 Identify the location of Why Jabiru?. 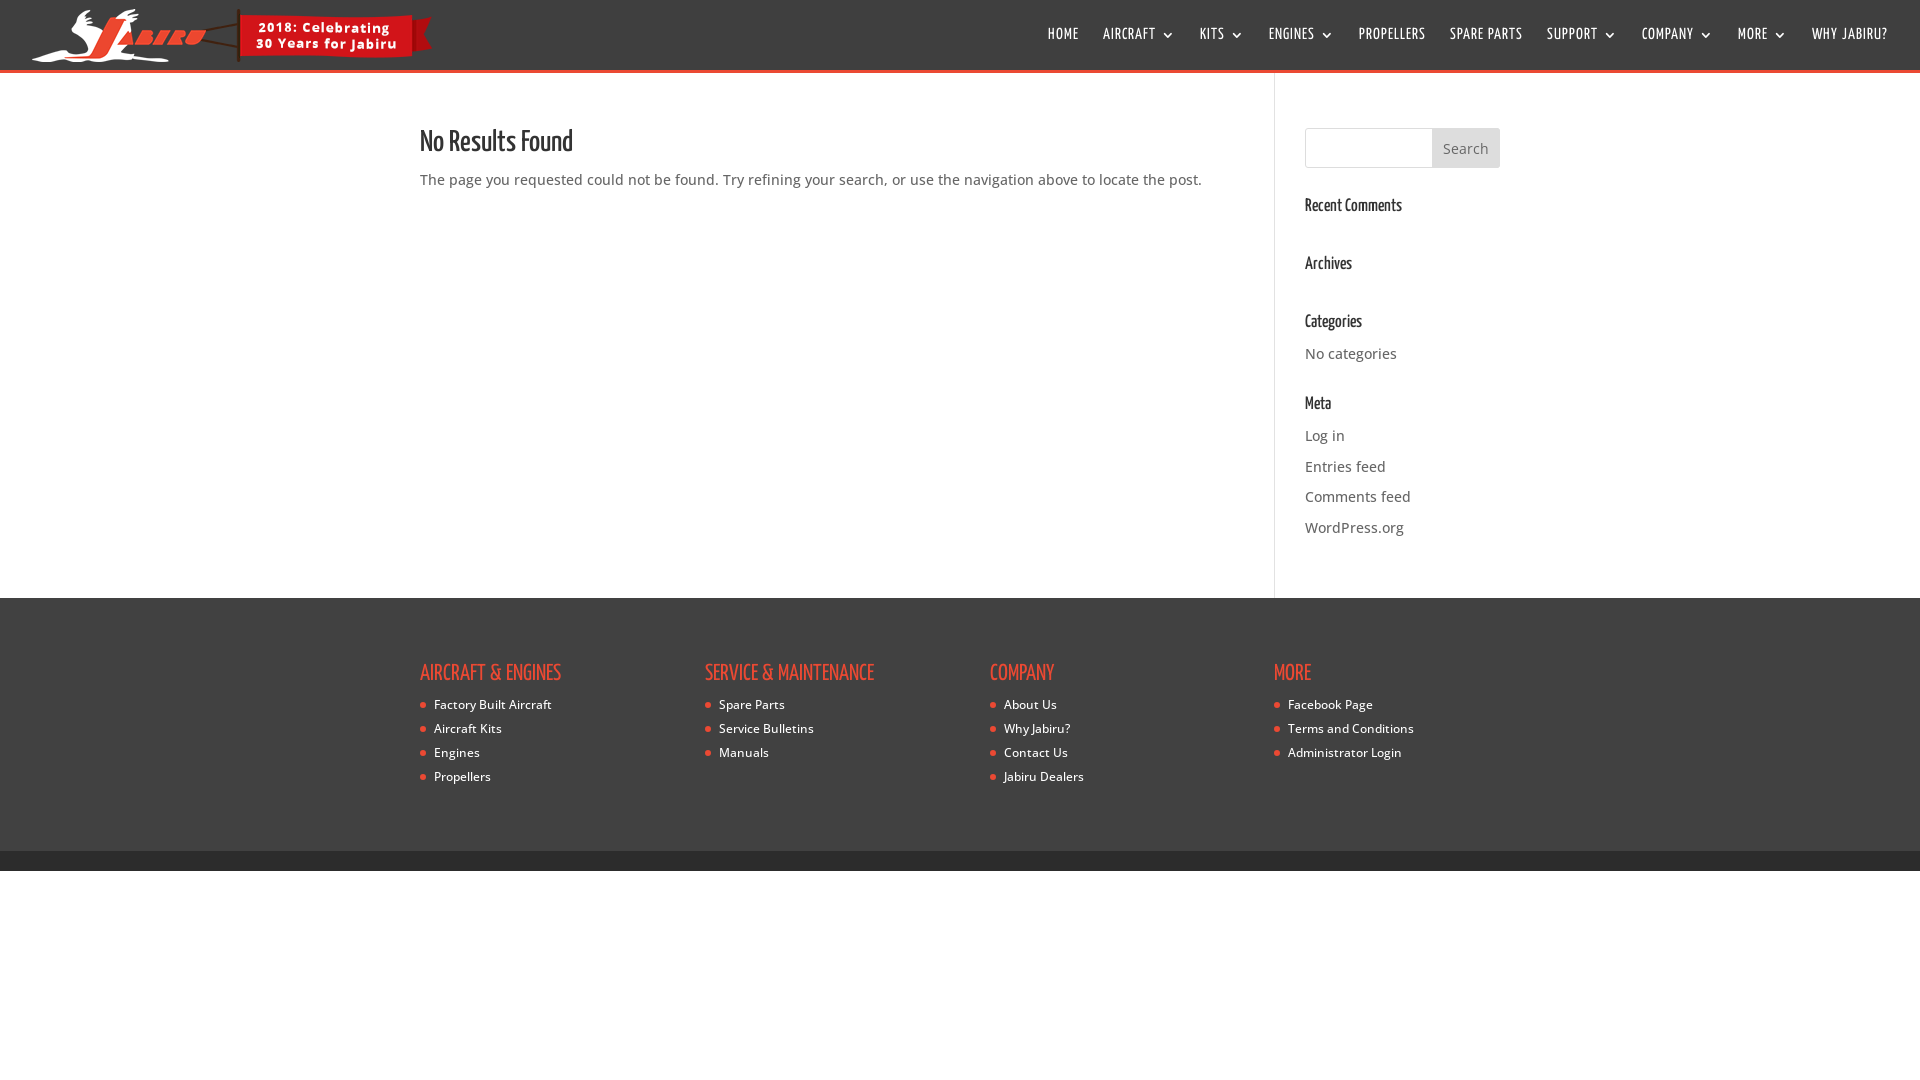
(1037, 728).